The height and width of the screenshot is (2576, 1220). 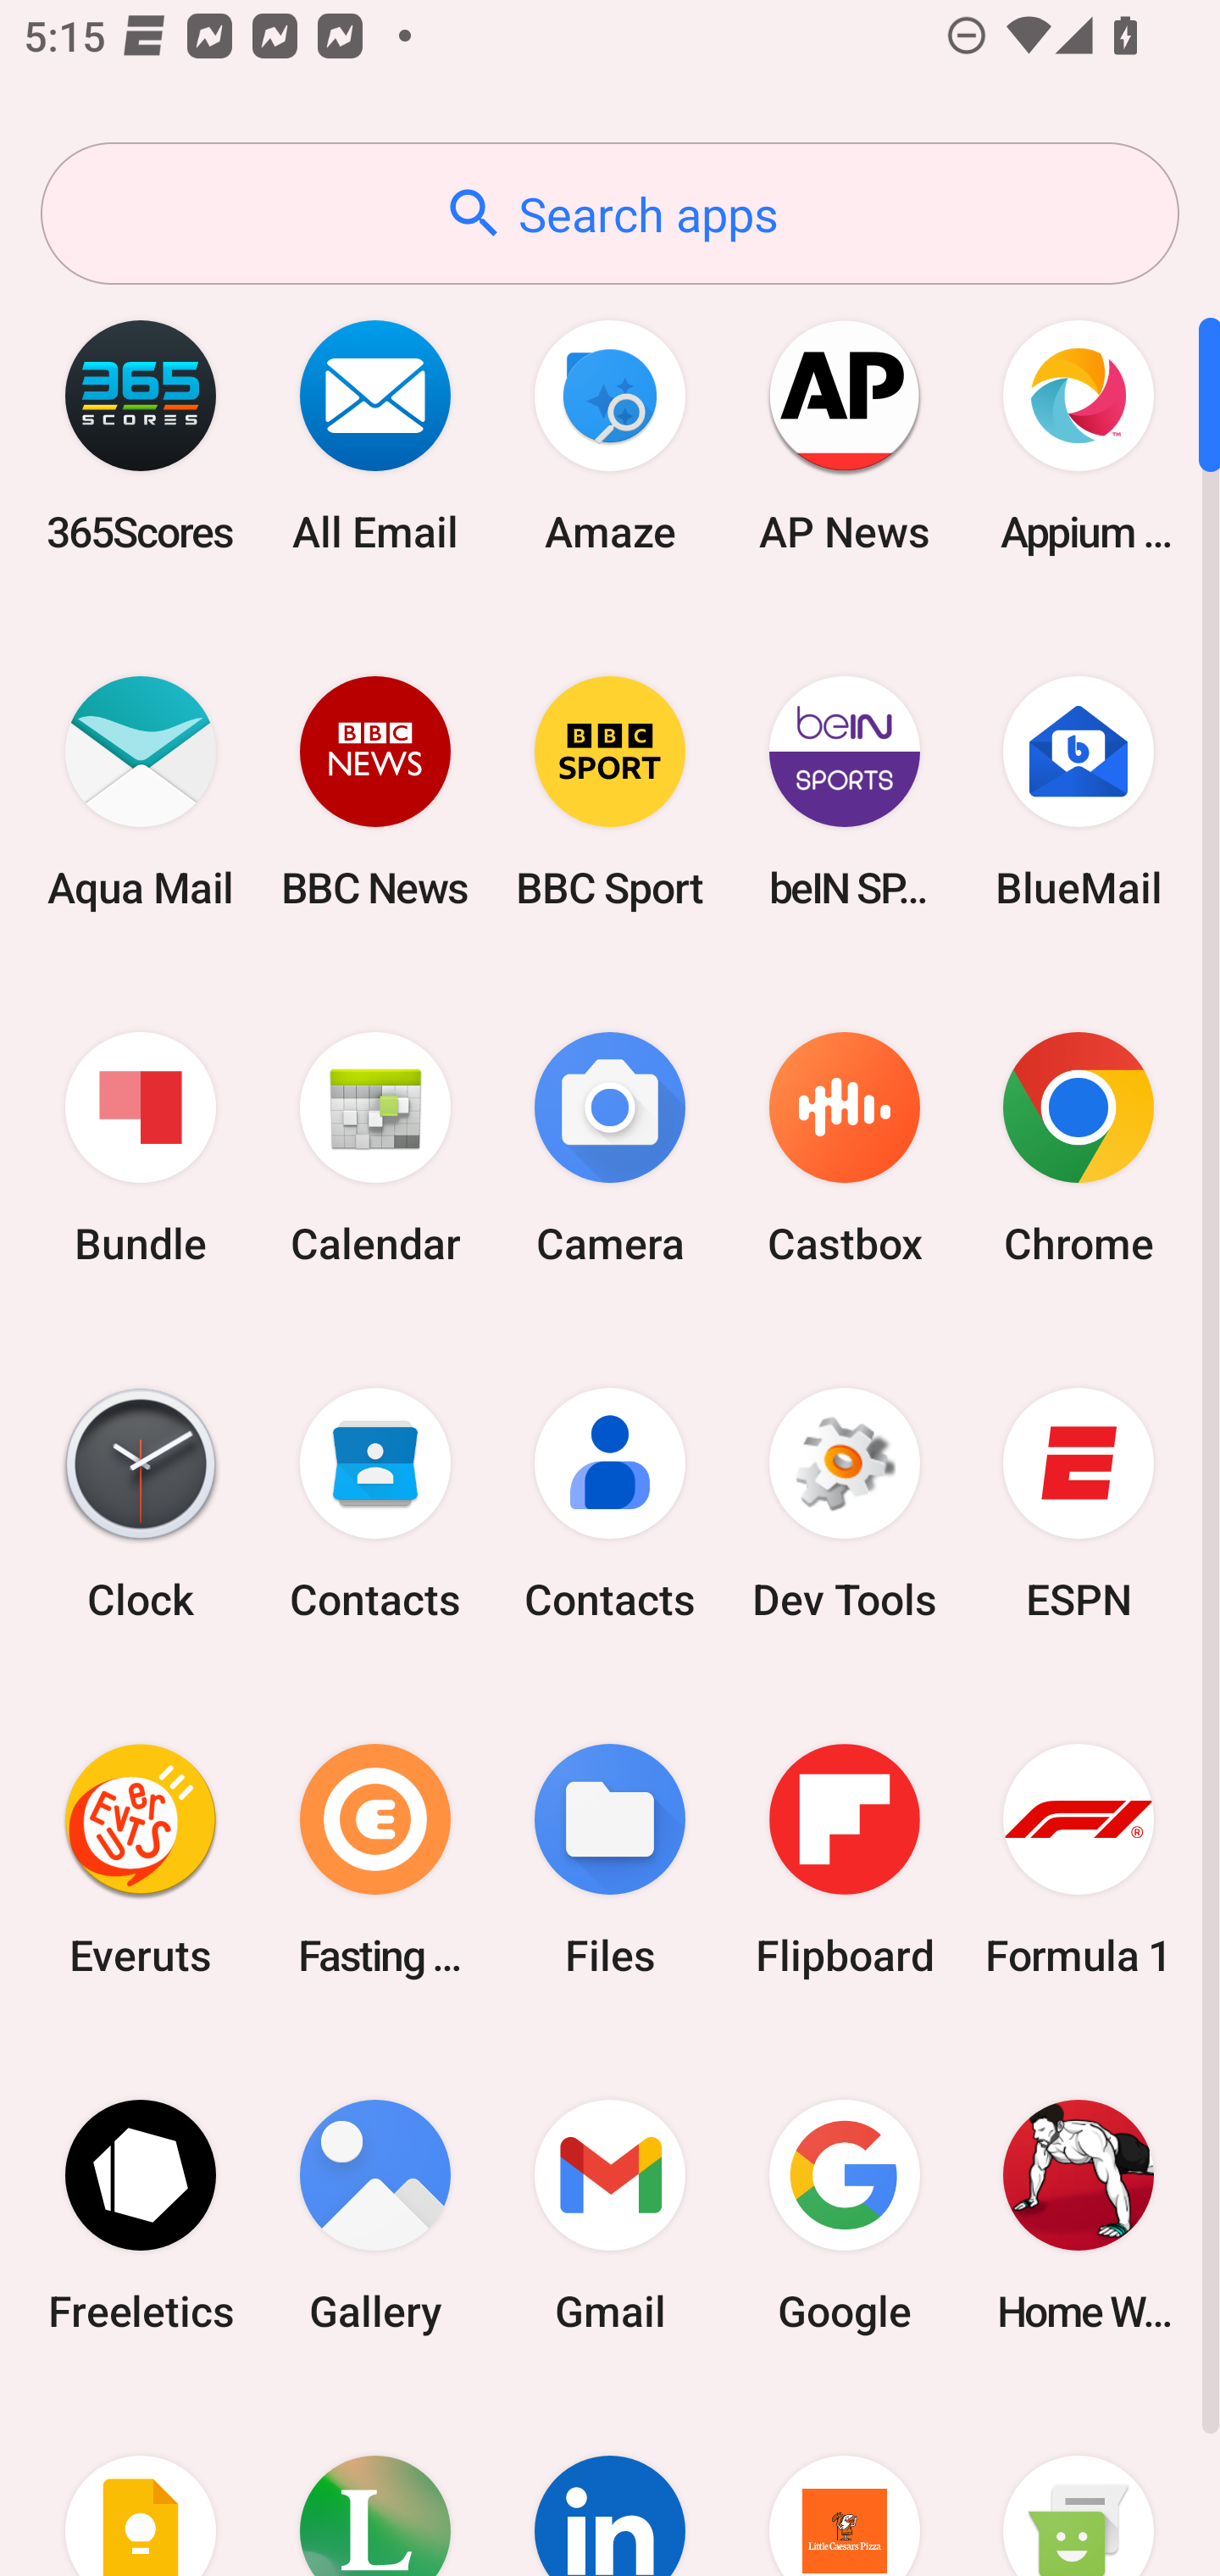 I want to click on Freeletics, so click(x=141, y=2215).